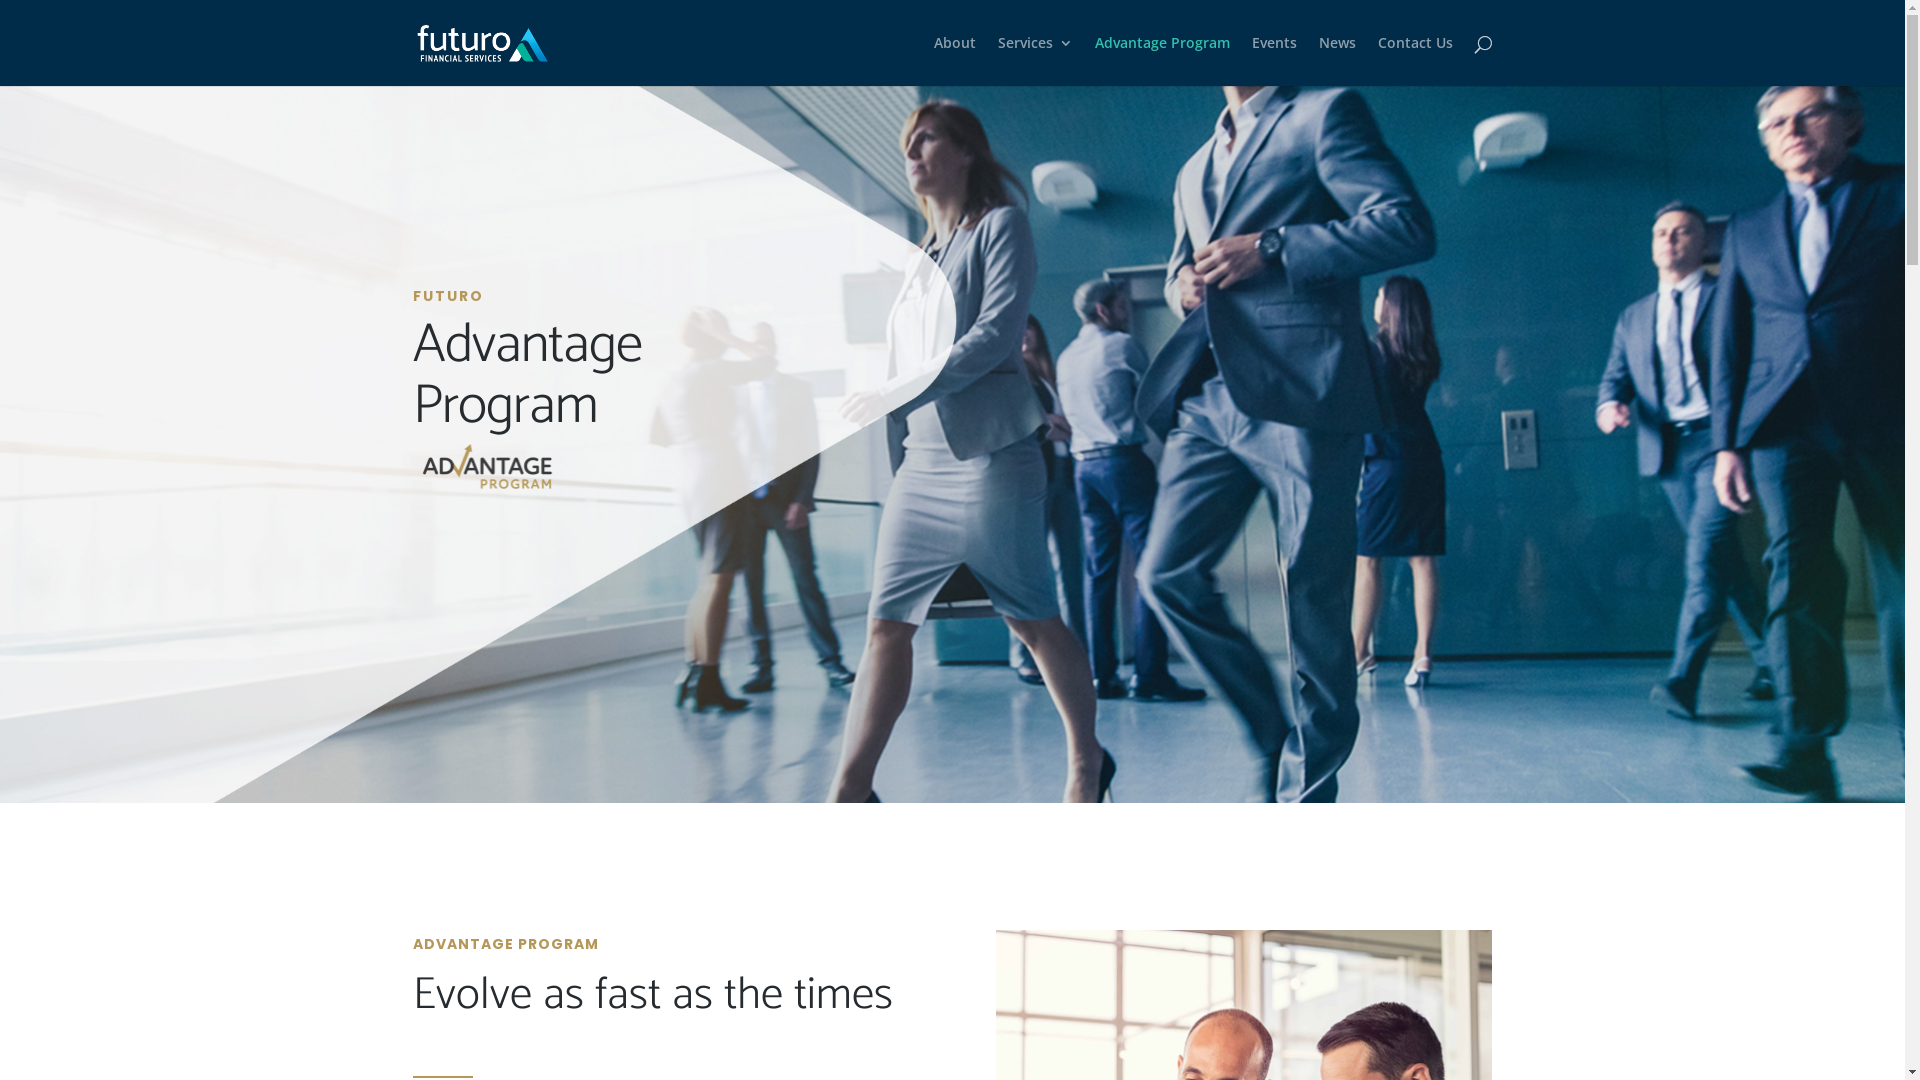 This screenshot has width=1920, height=1080. What do you see at coordinates (1274, 61) in the screenshot?
I see `Events` at bounding box center [1274, 61].